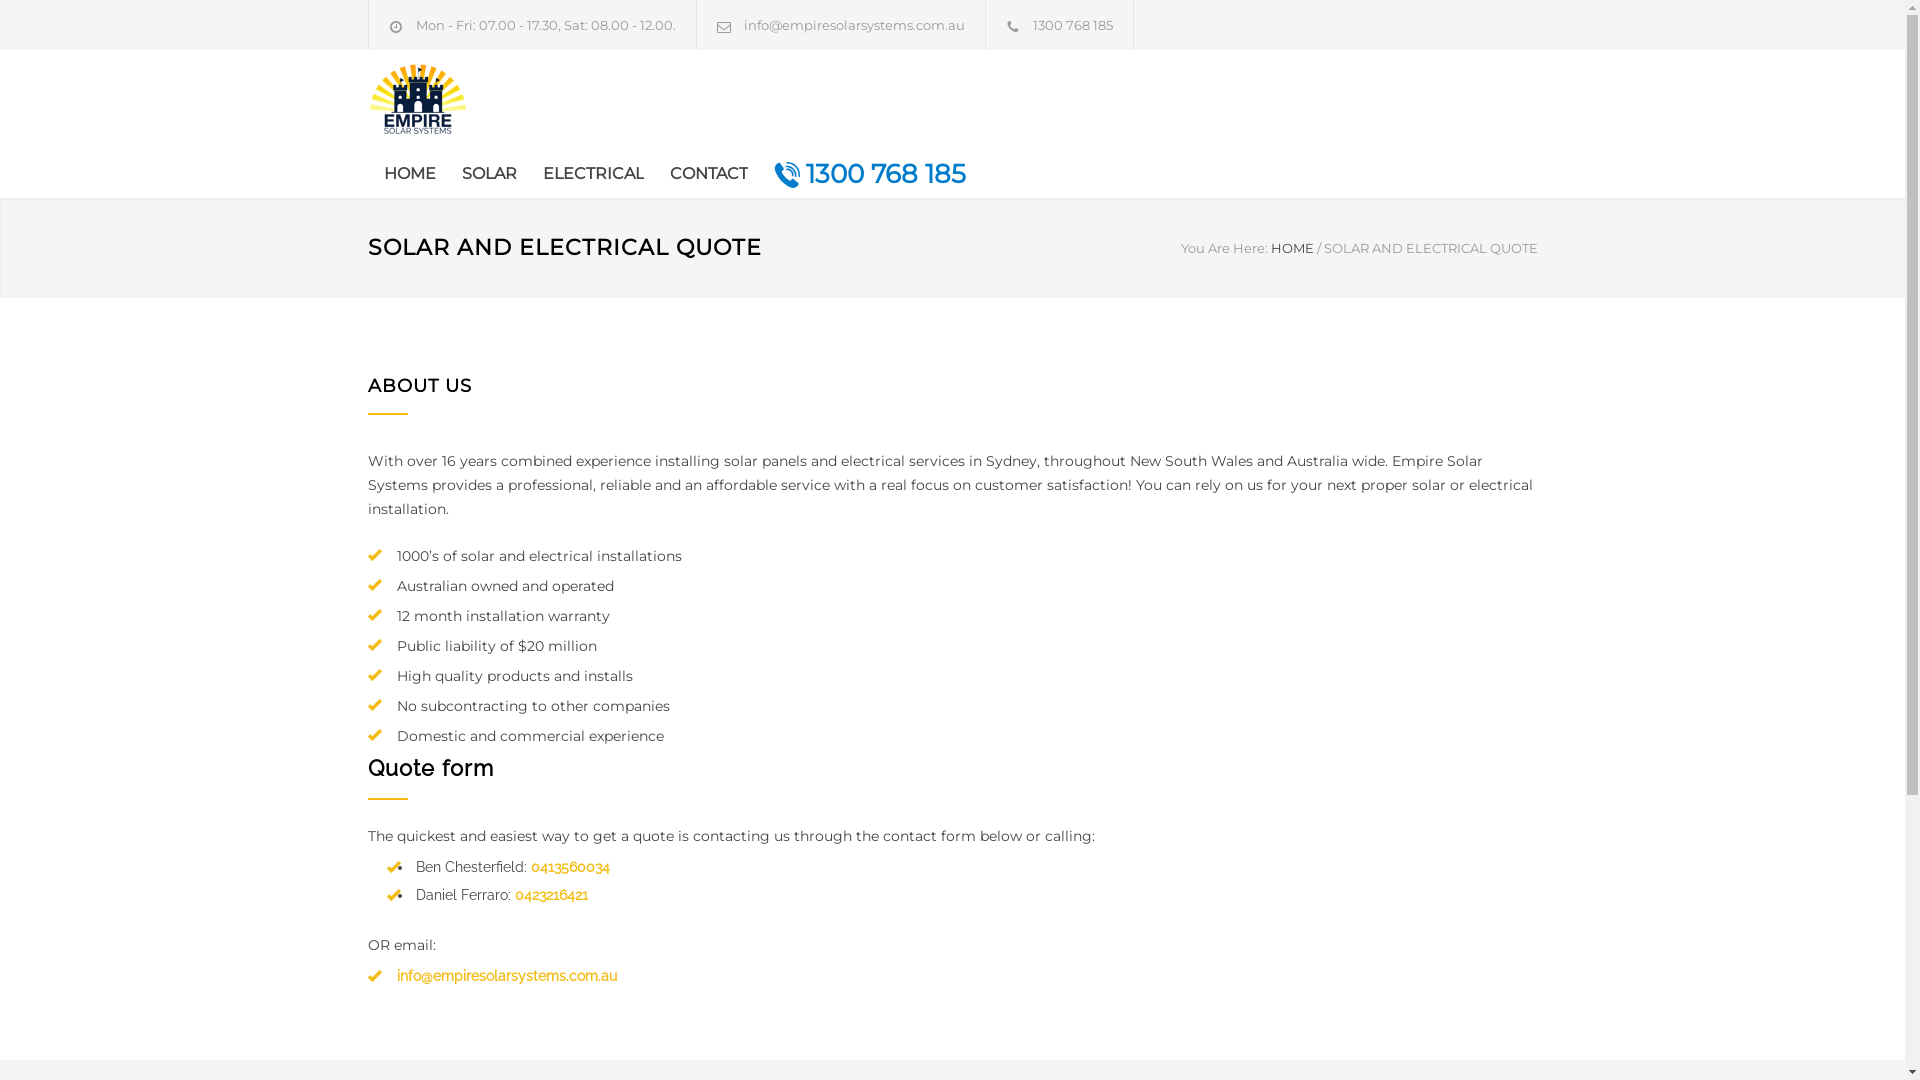  I want to click on 1300 768 185, so click(857, 174).